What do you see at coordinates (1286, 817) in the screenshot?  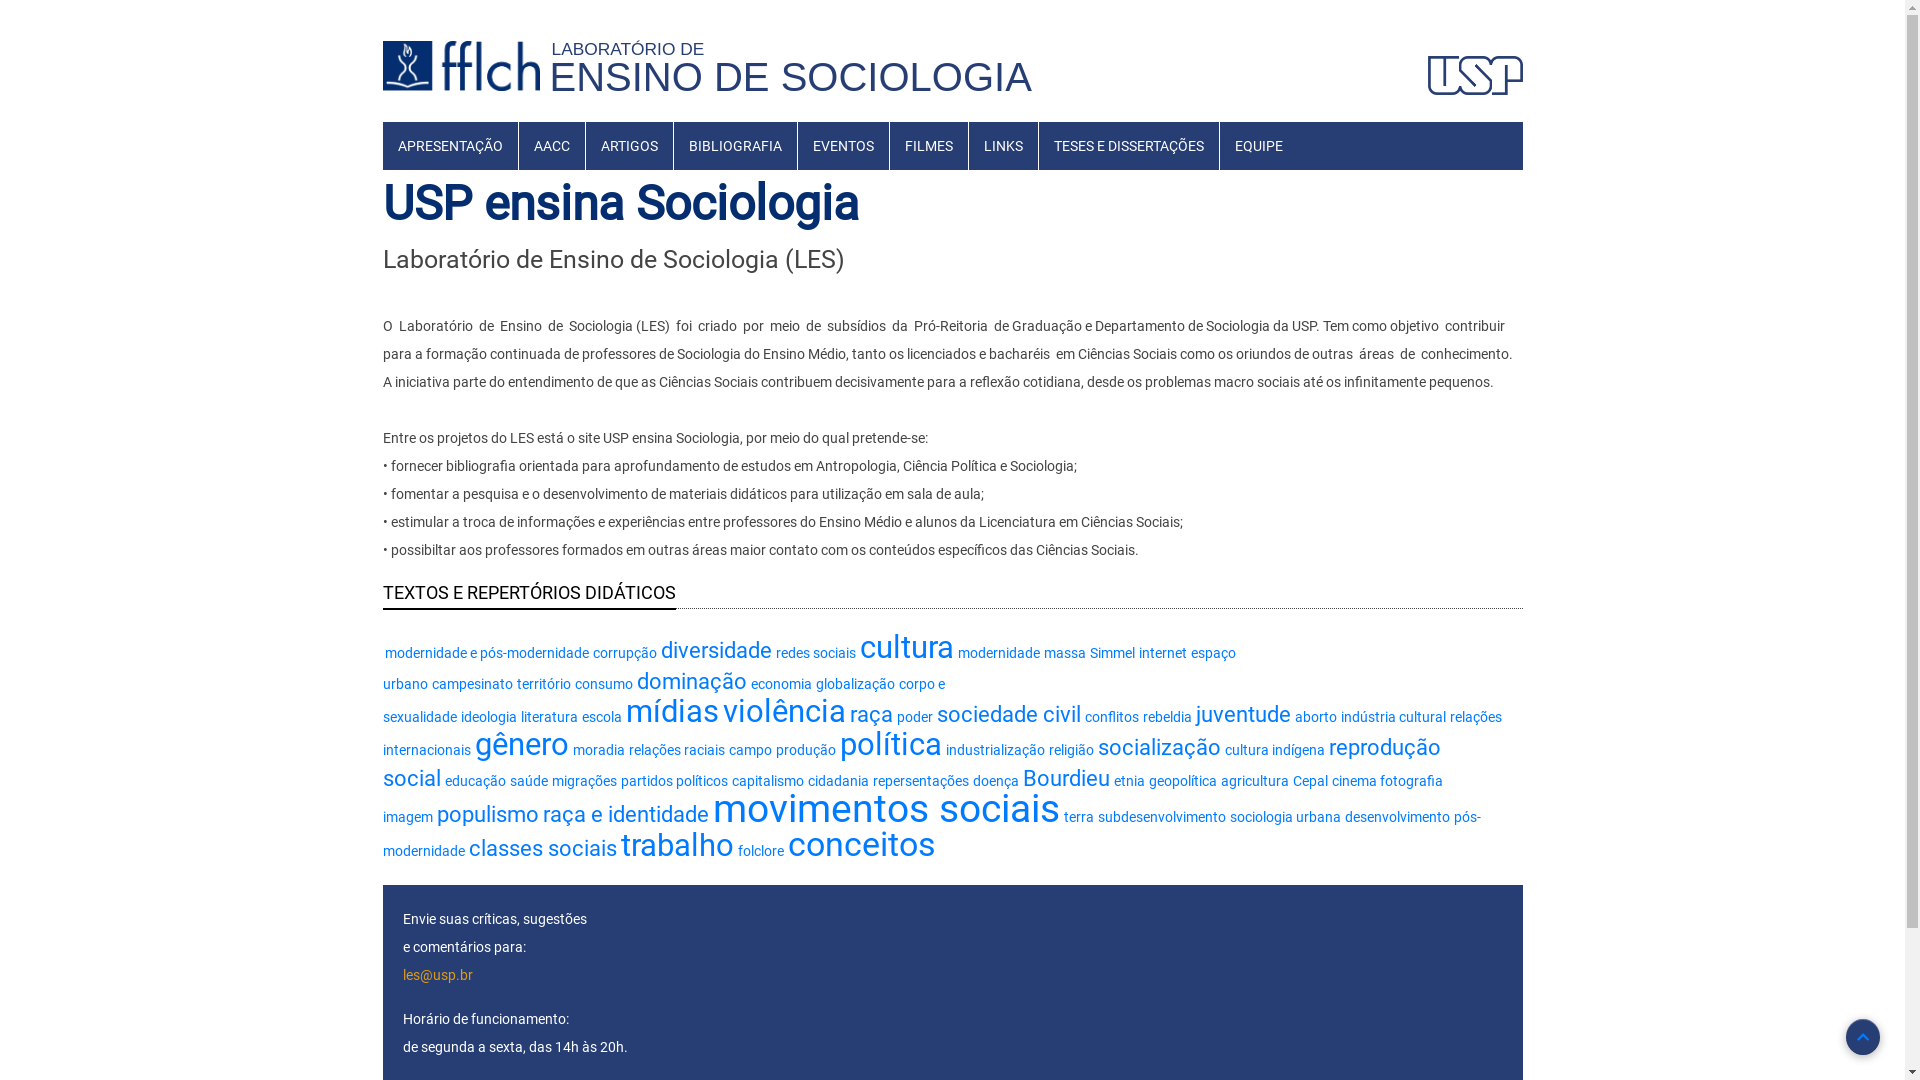 I see `sociologia urbana` at bounding box center [1286, 817].